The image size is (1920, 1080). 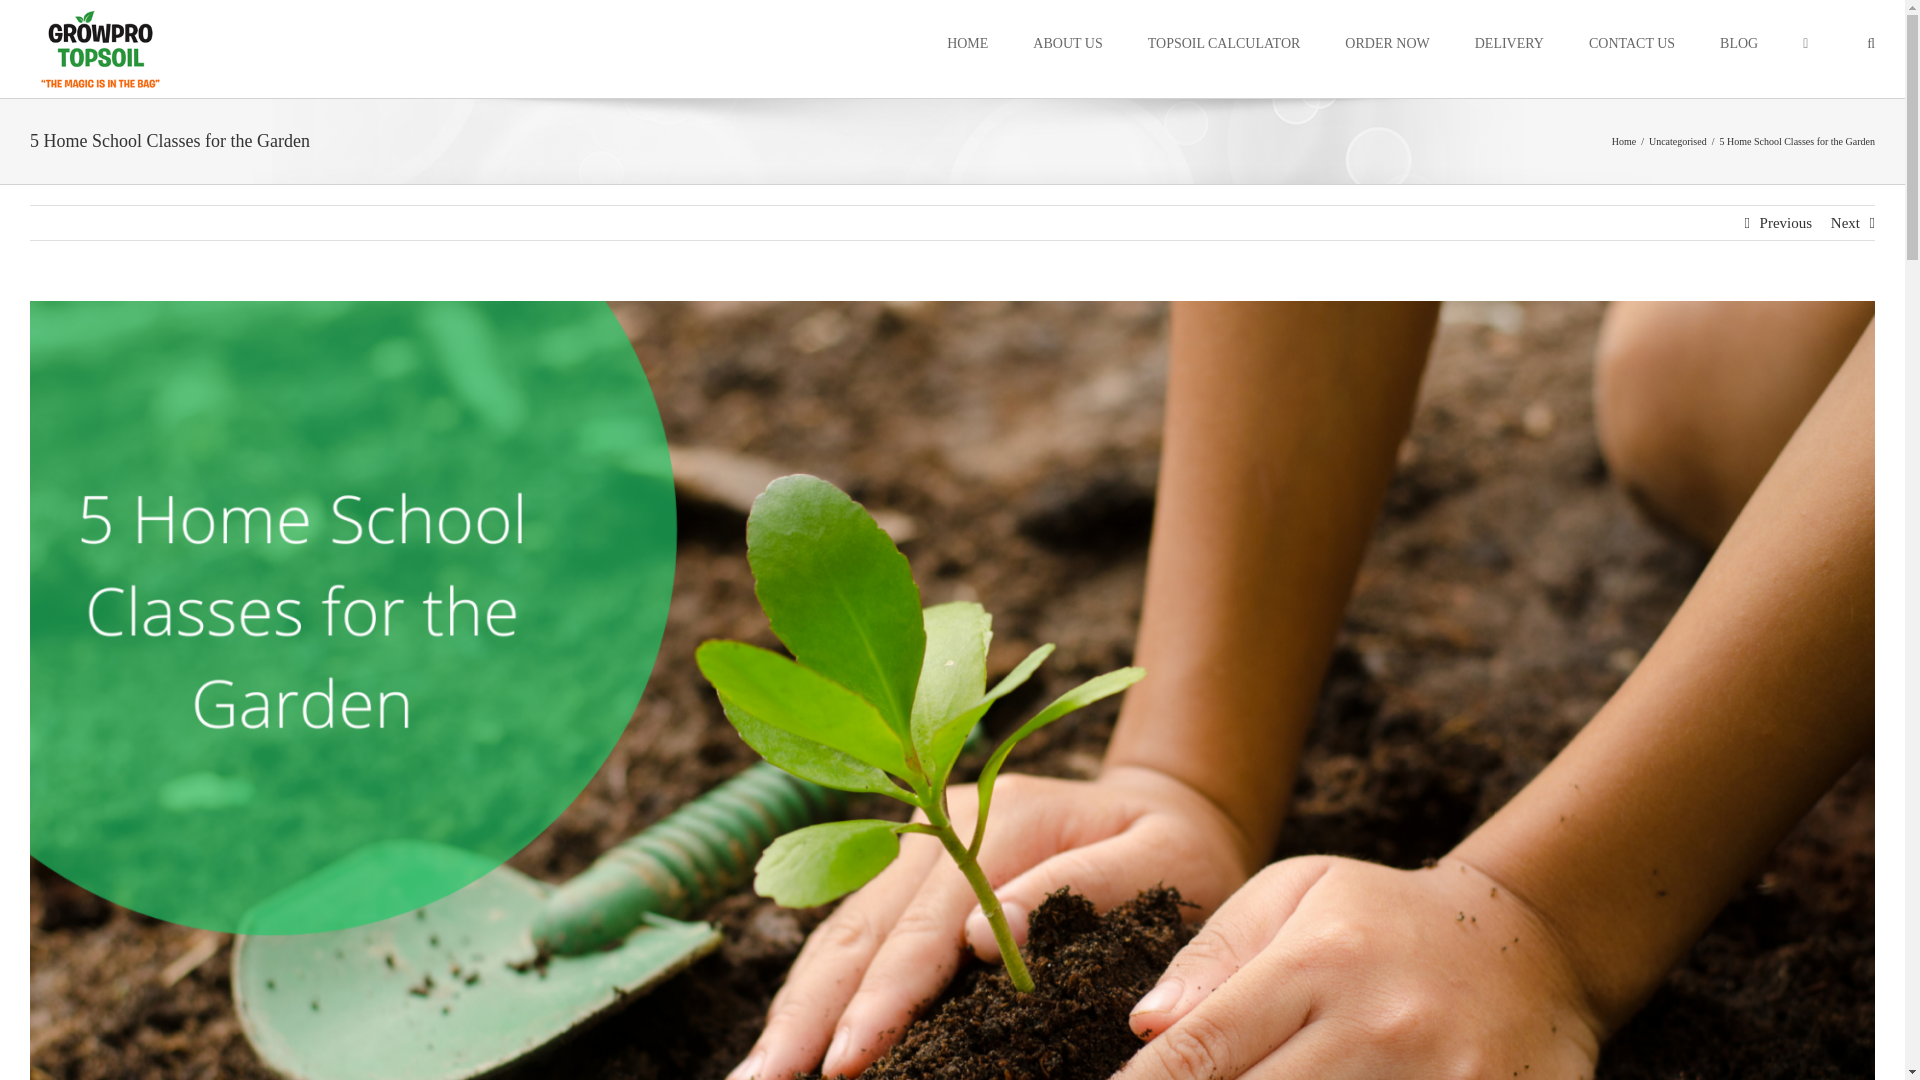 I want to click on CONTACT US, so click(x=1632, y=42).